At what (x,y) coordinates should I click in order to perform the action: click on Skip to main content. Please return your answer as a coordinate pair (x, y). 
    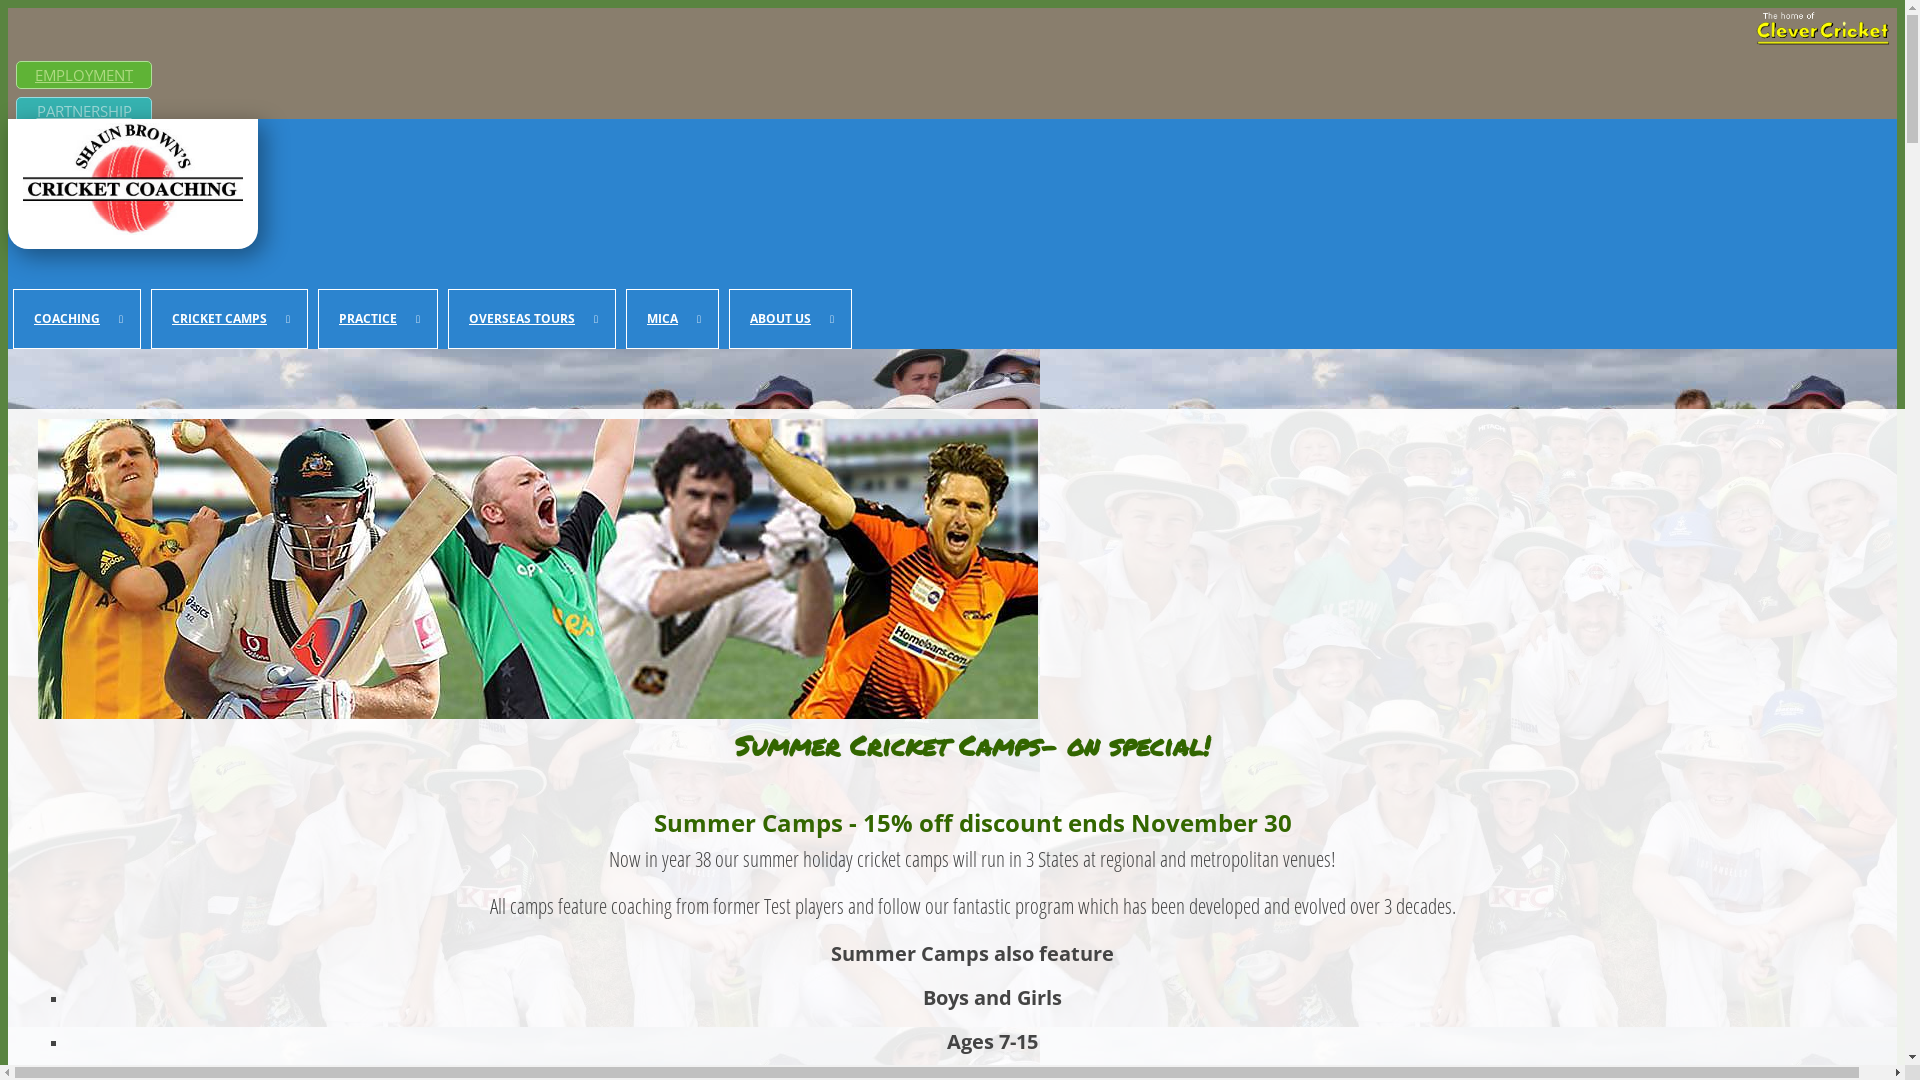
    Looking at the image, I should click on (77, 8).